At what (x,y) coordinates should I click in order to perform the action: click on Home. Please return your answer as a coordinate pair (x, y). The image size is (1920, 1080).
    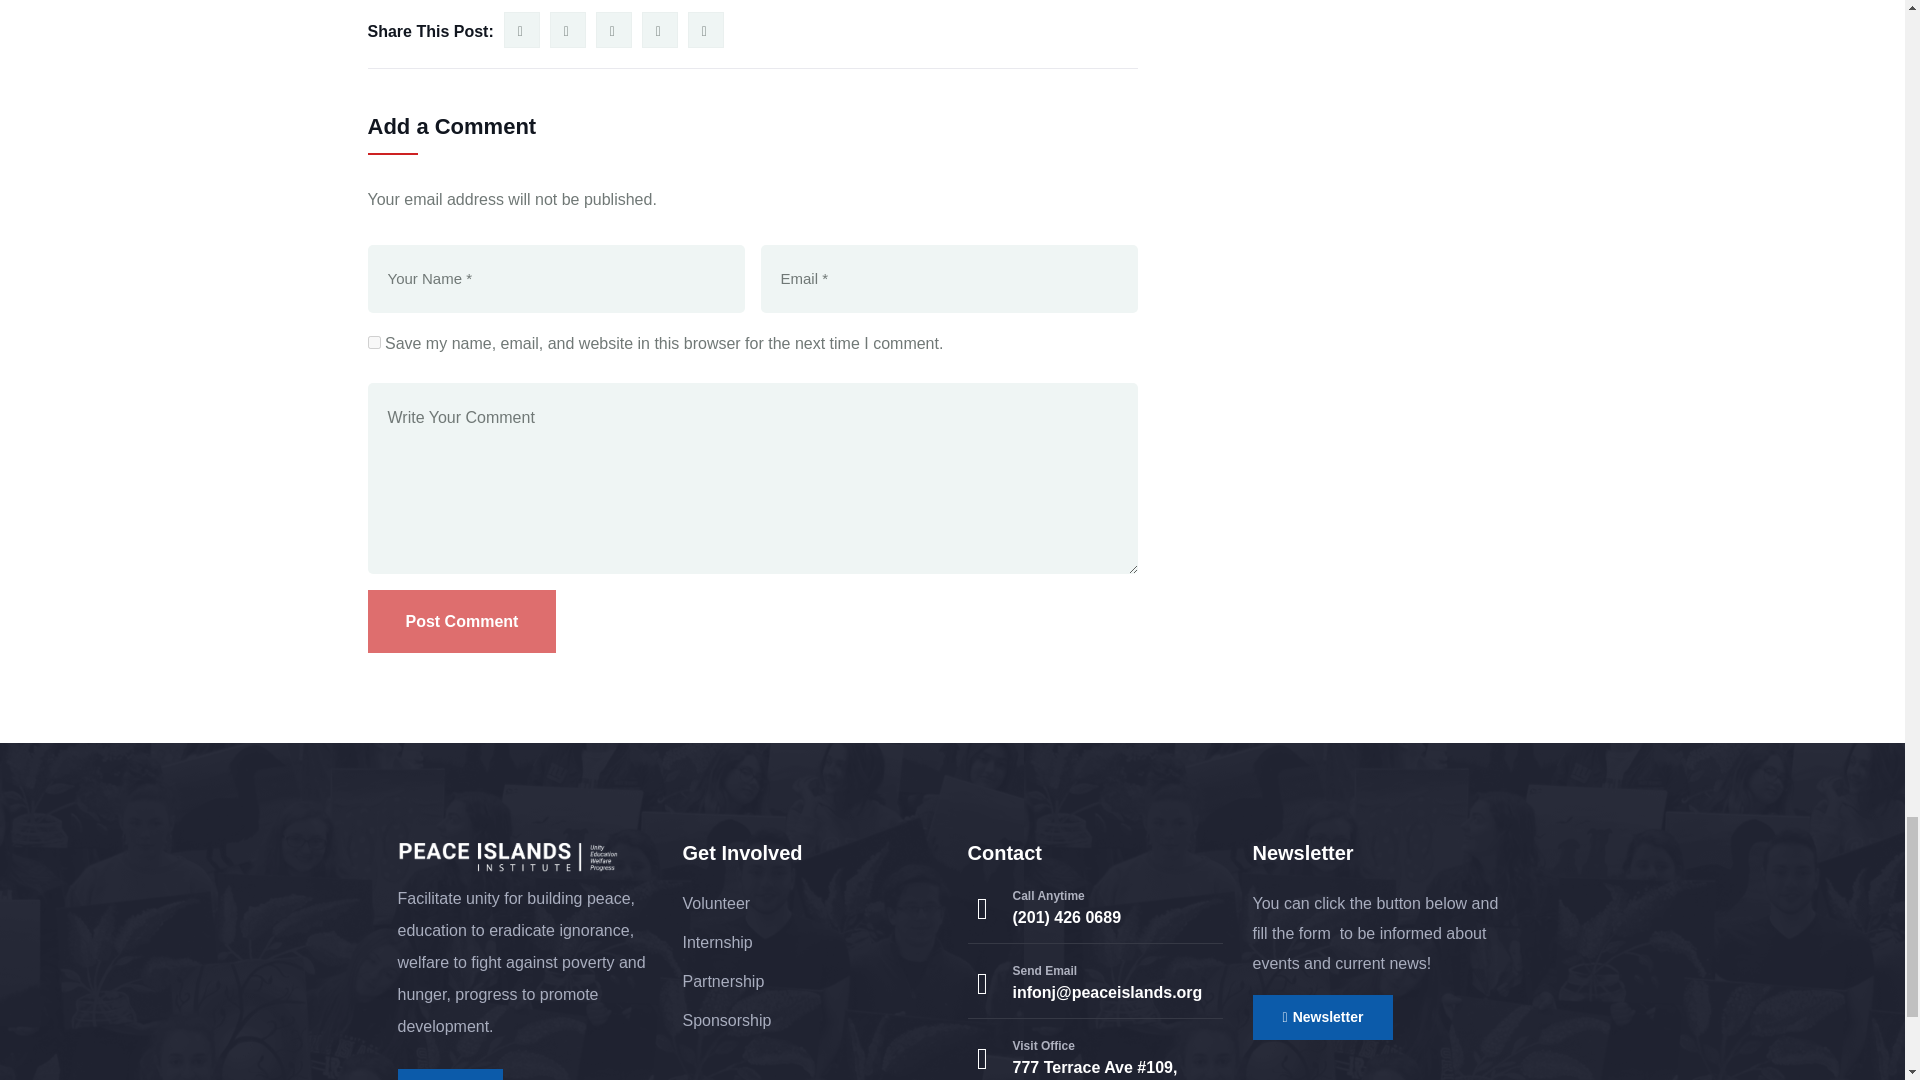
    Looking at the image, I should click on (508, 858).